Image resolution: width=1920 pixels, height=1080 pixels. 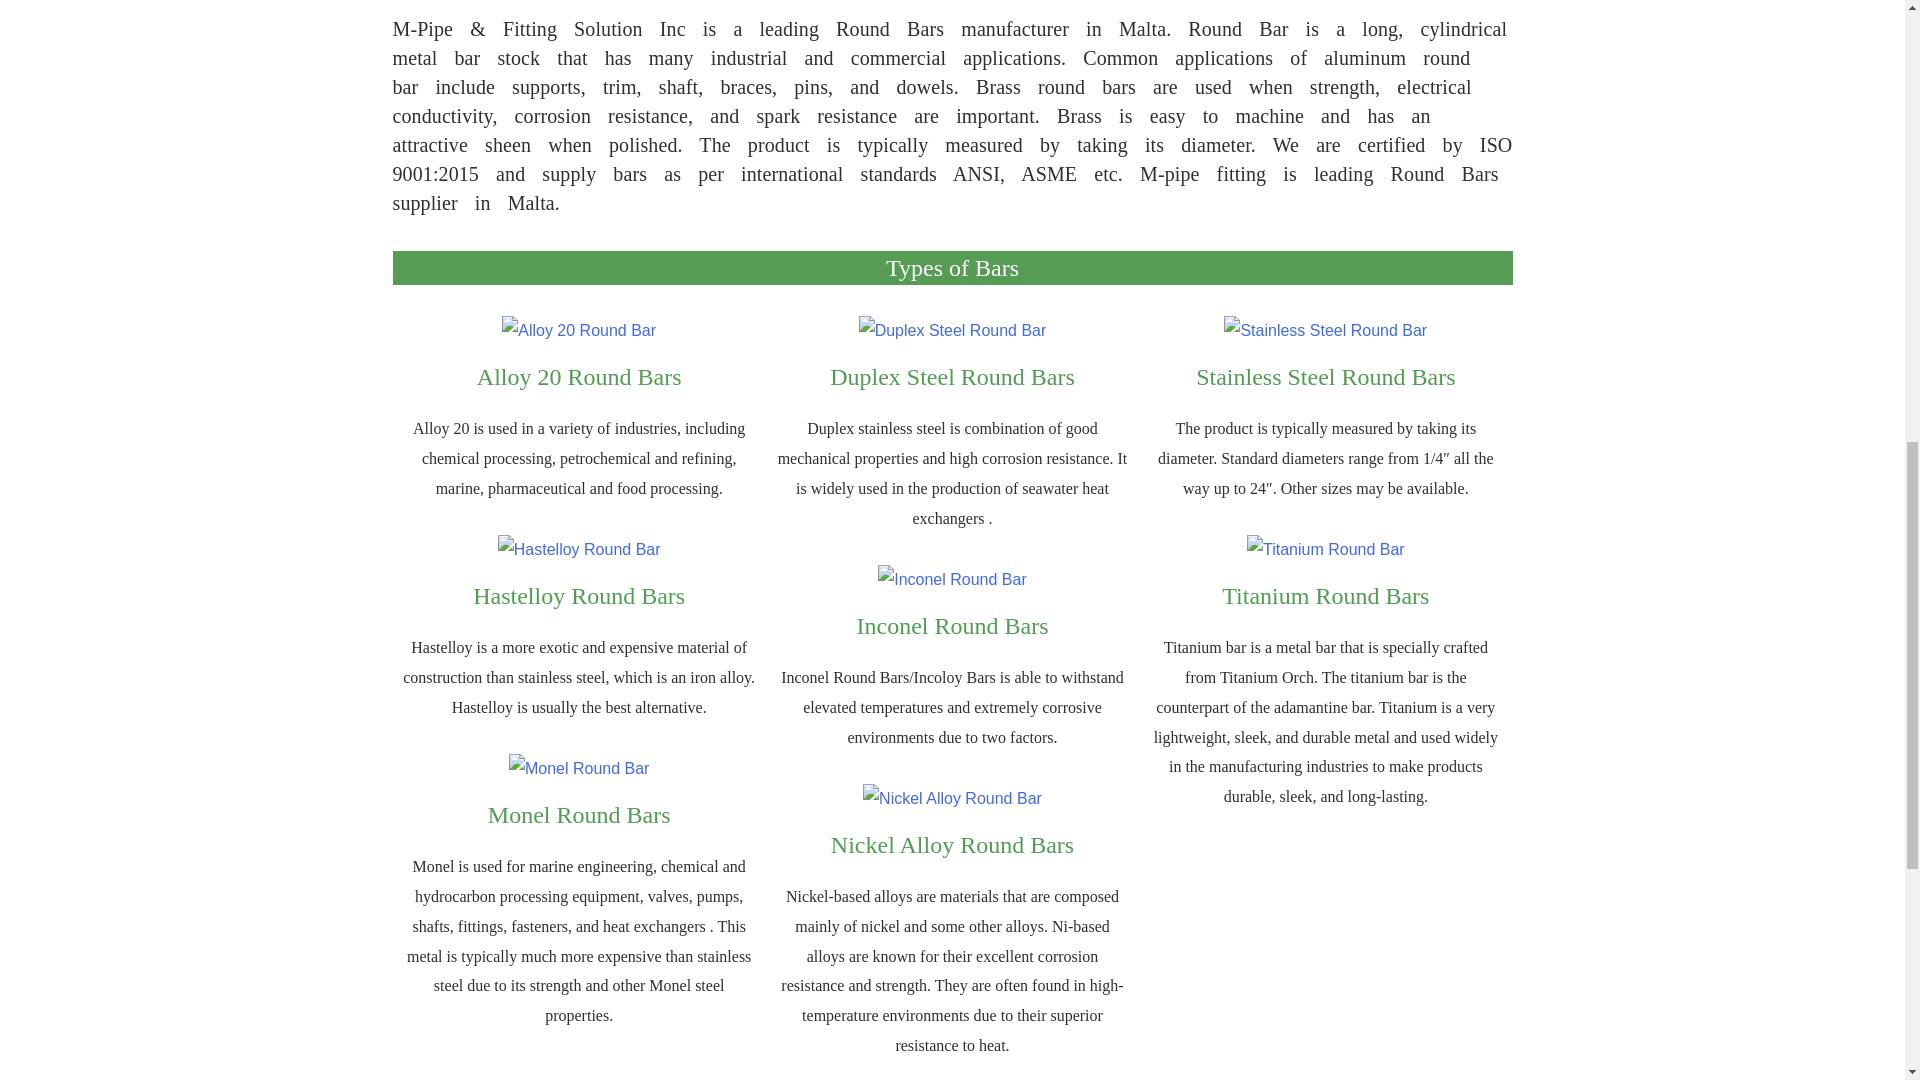 What do you see at coordinates (578, 815) in the screenshot?
I see `Monel Round Bars` at bounding box center [578, 815].